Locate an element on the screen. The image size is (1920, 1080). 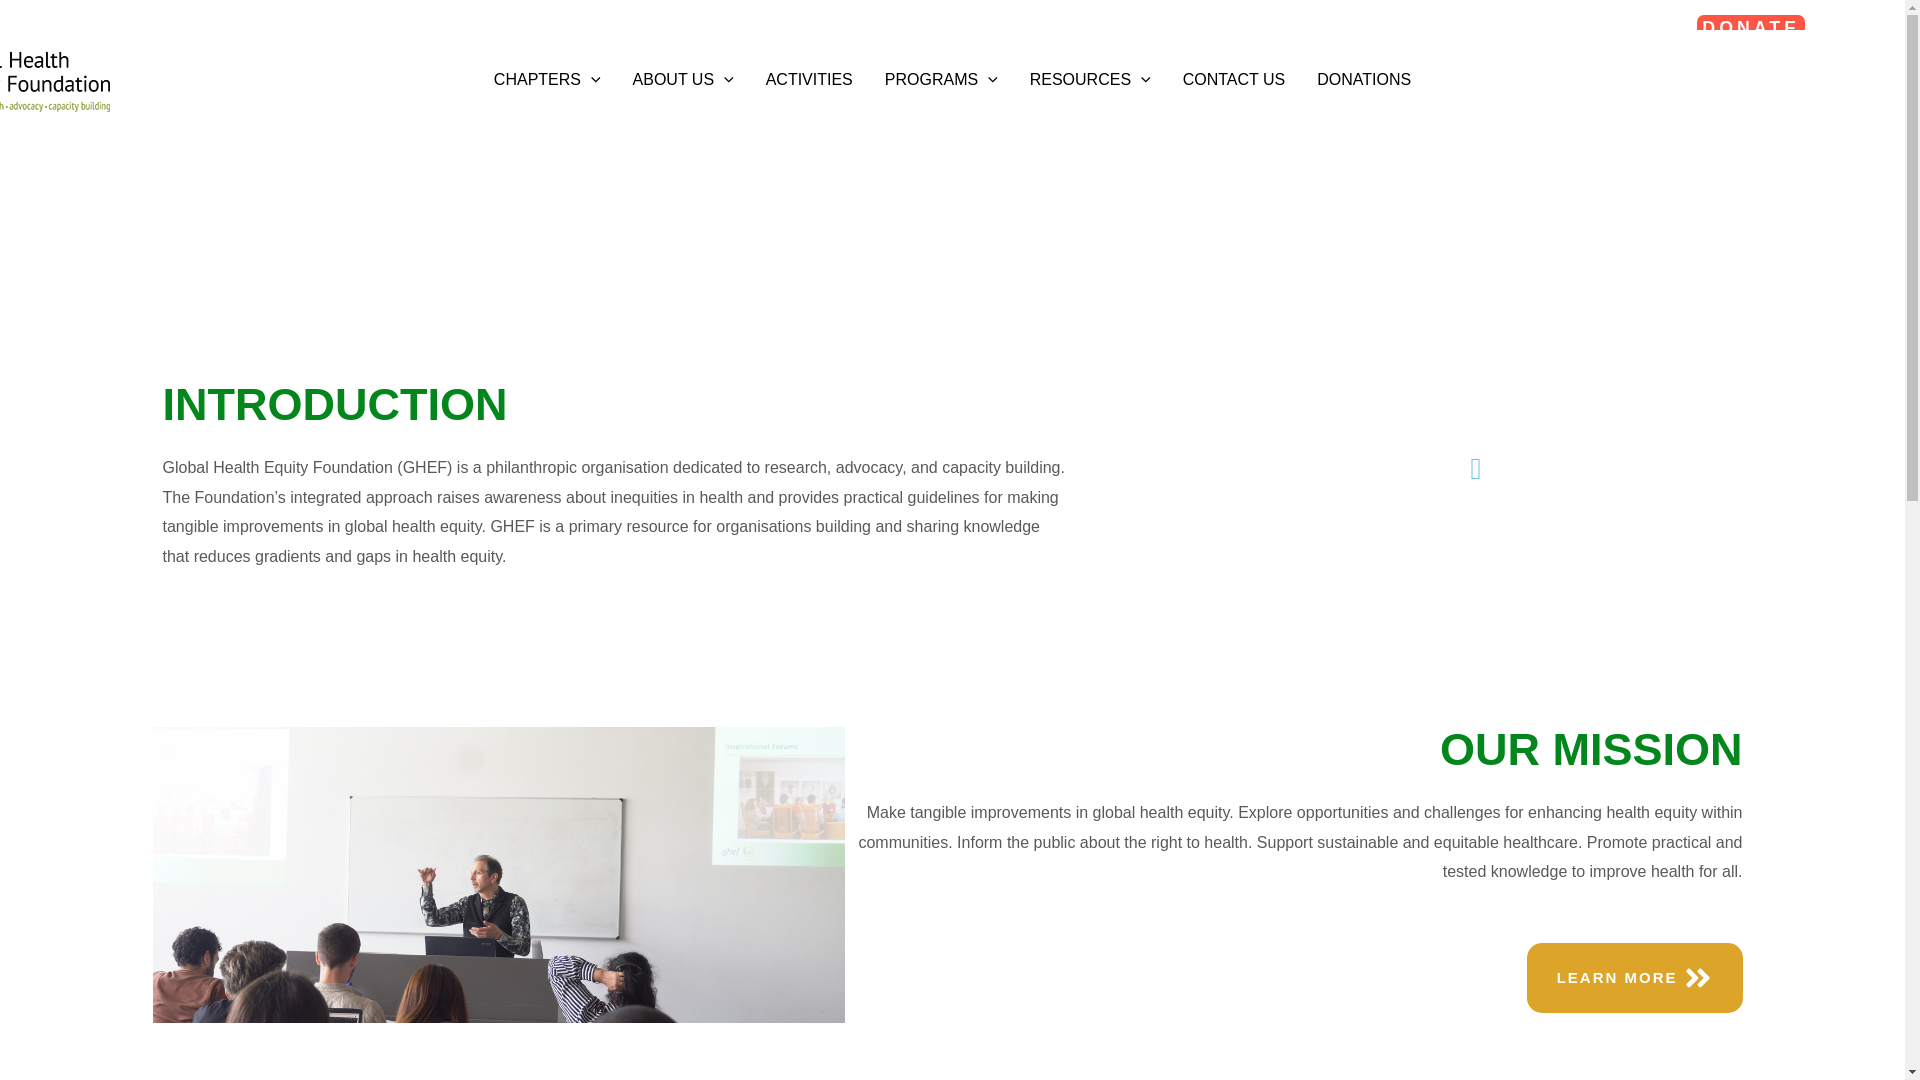
ABOUT US is located at coordinates (683, 80).